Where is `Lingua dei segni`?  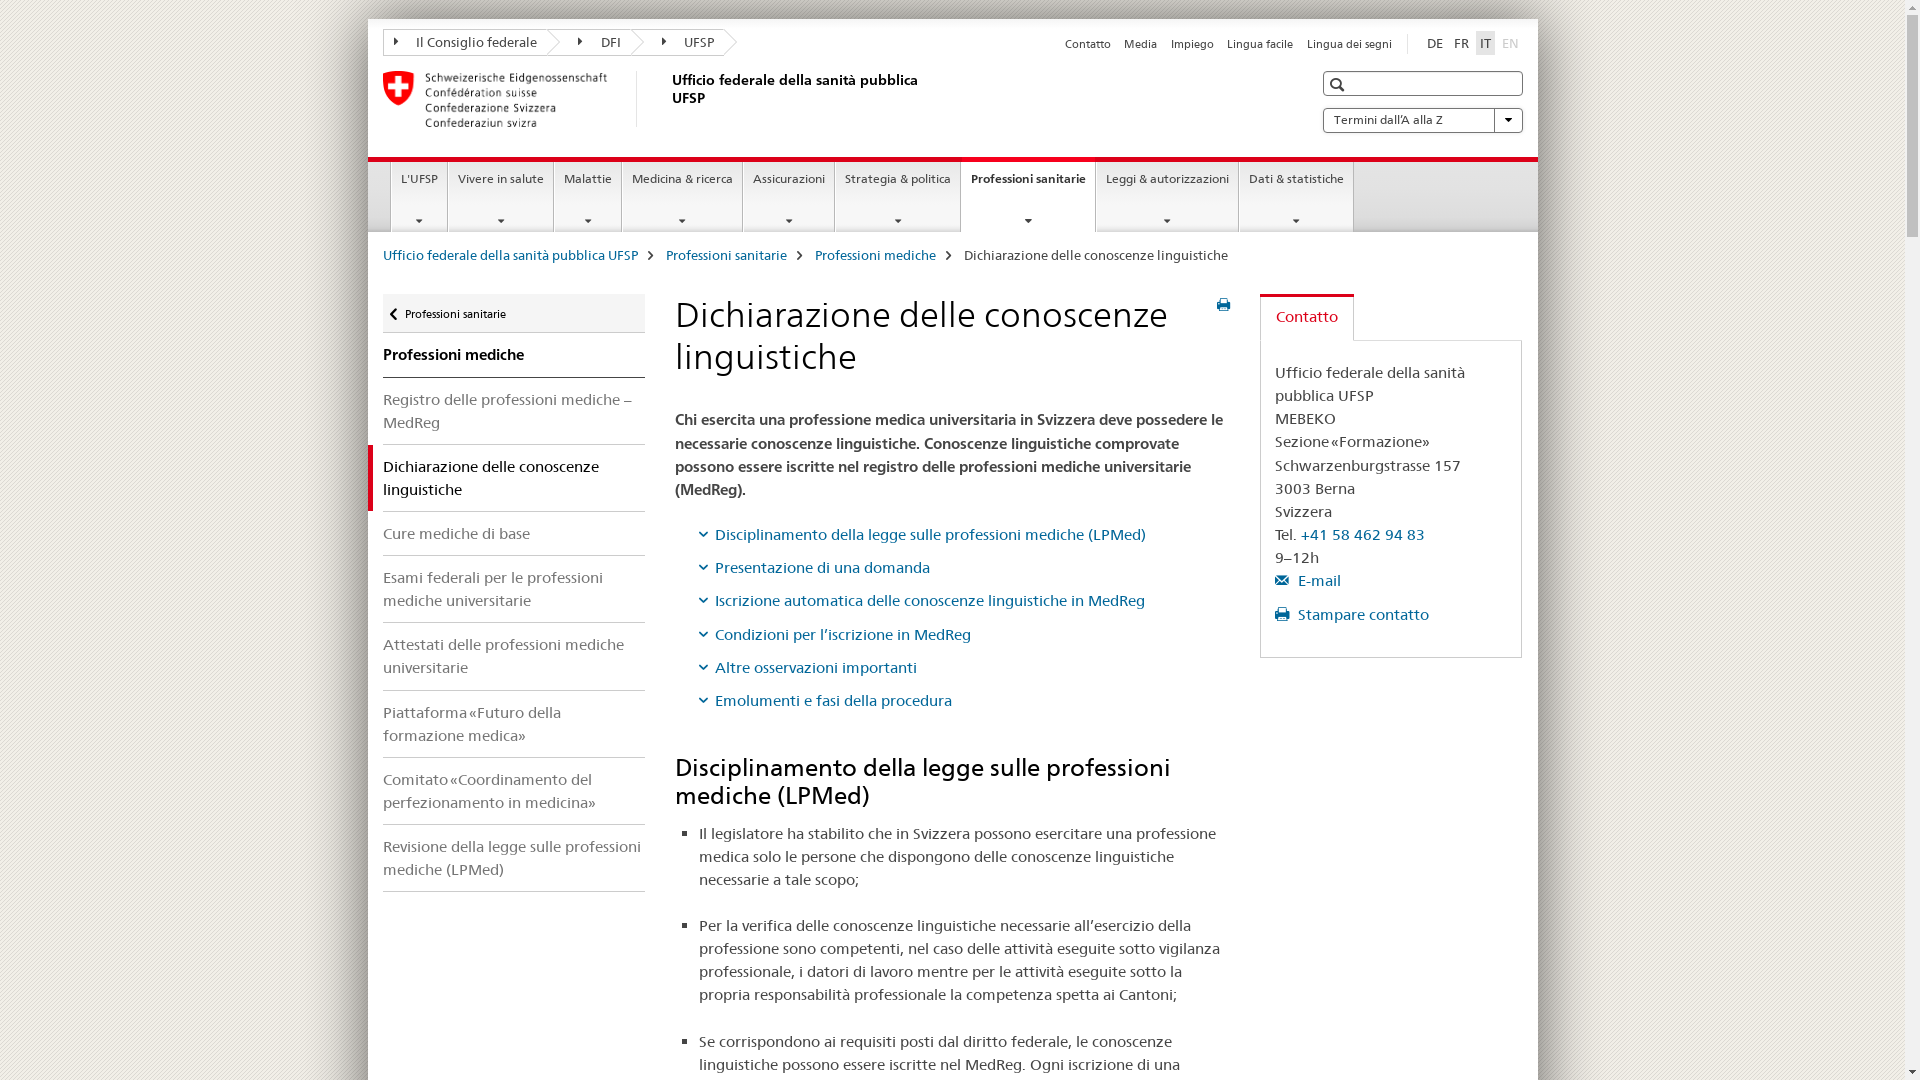
Lingua dei segni is located at coordinates (1348, 44).